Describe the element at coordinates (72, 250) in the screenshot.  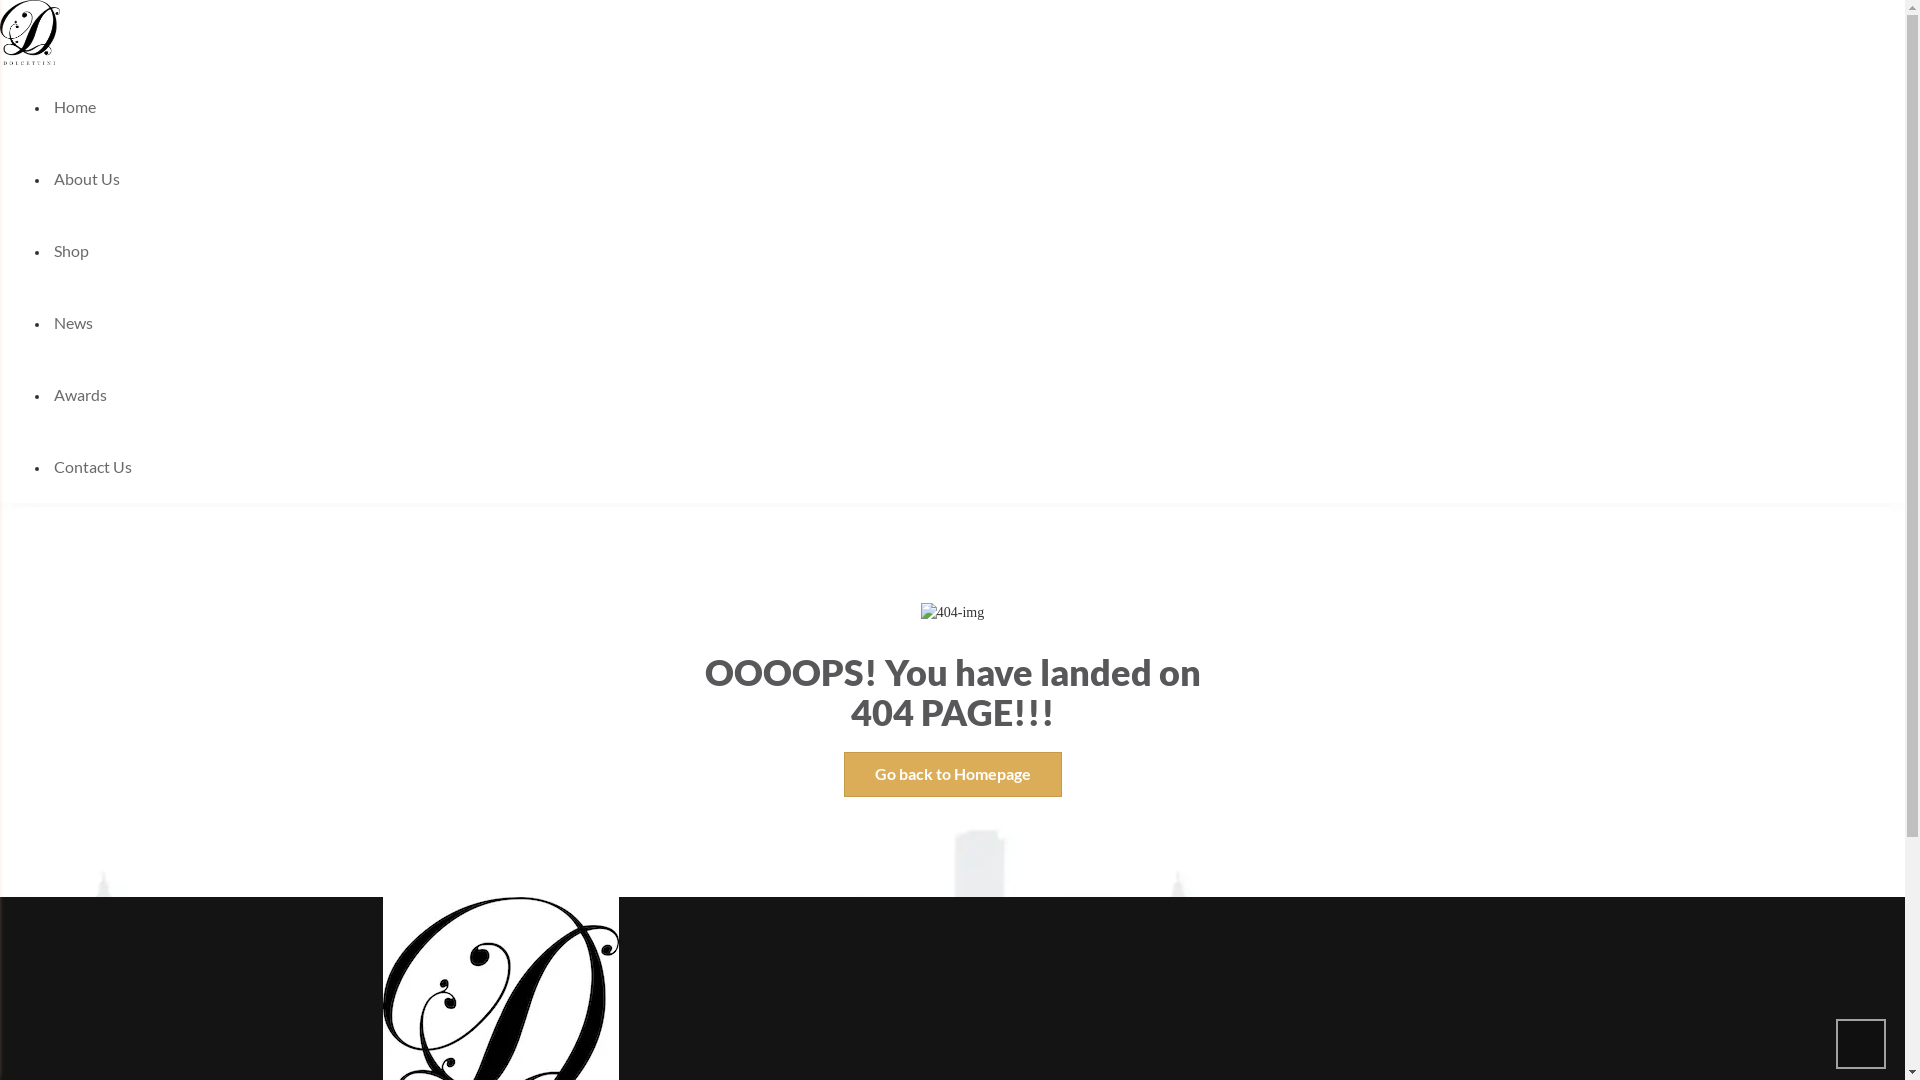
I see `Shop` at that location.